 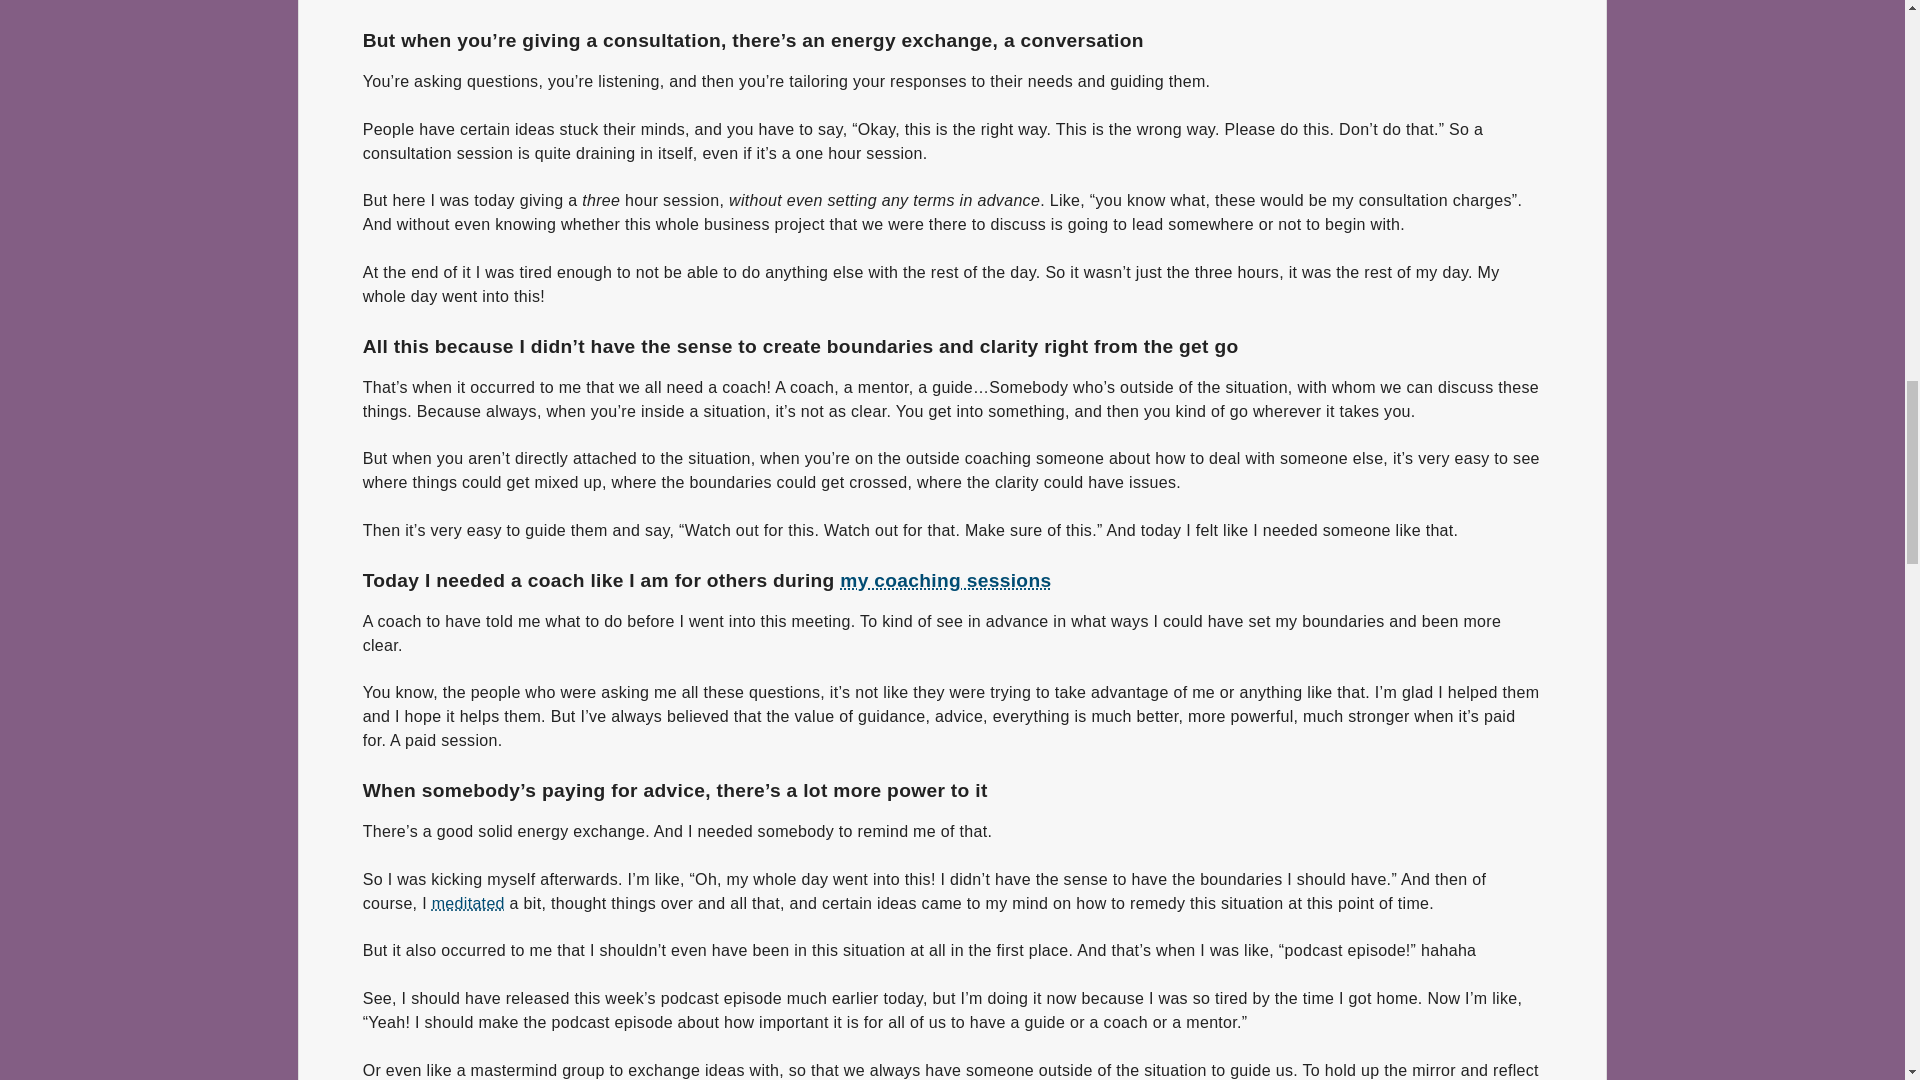 I want to click on meditated, so click(x=468, y=904).